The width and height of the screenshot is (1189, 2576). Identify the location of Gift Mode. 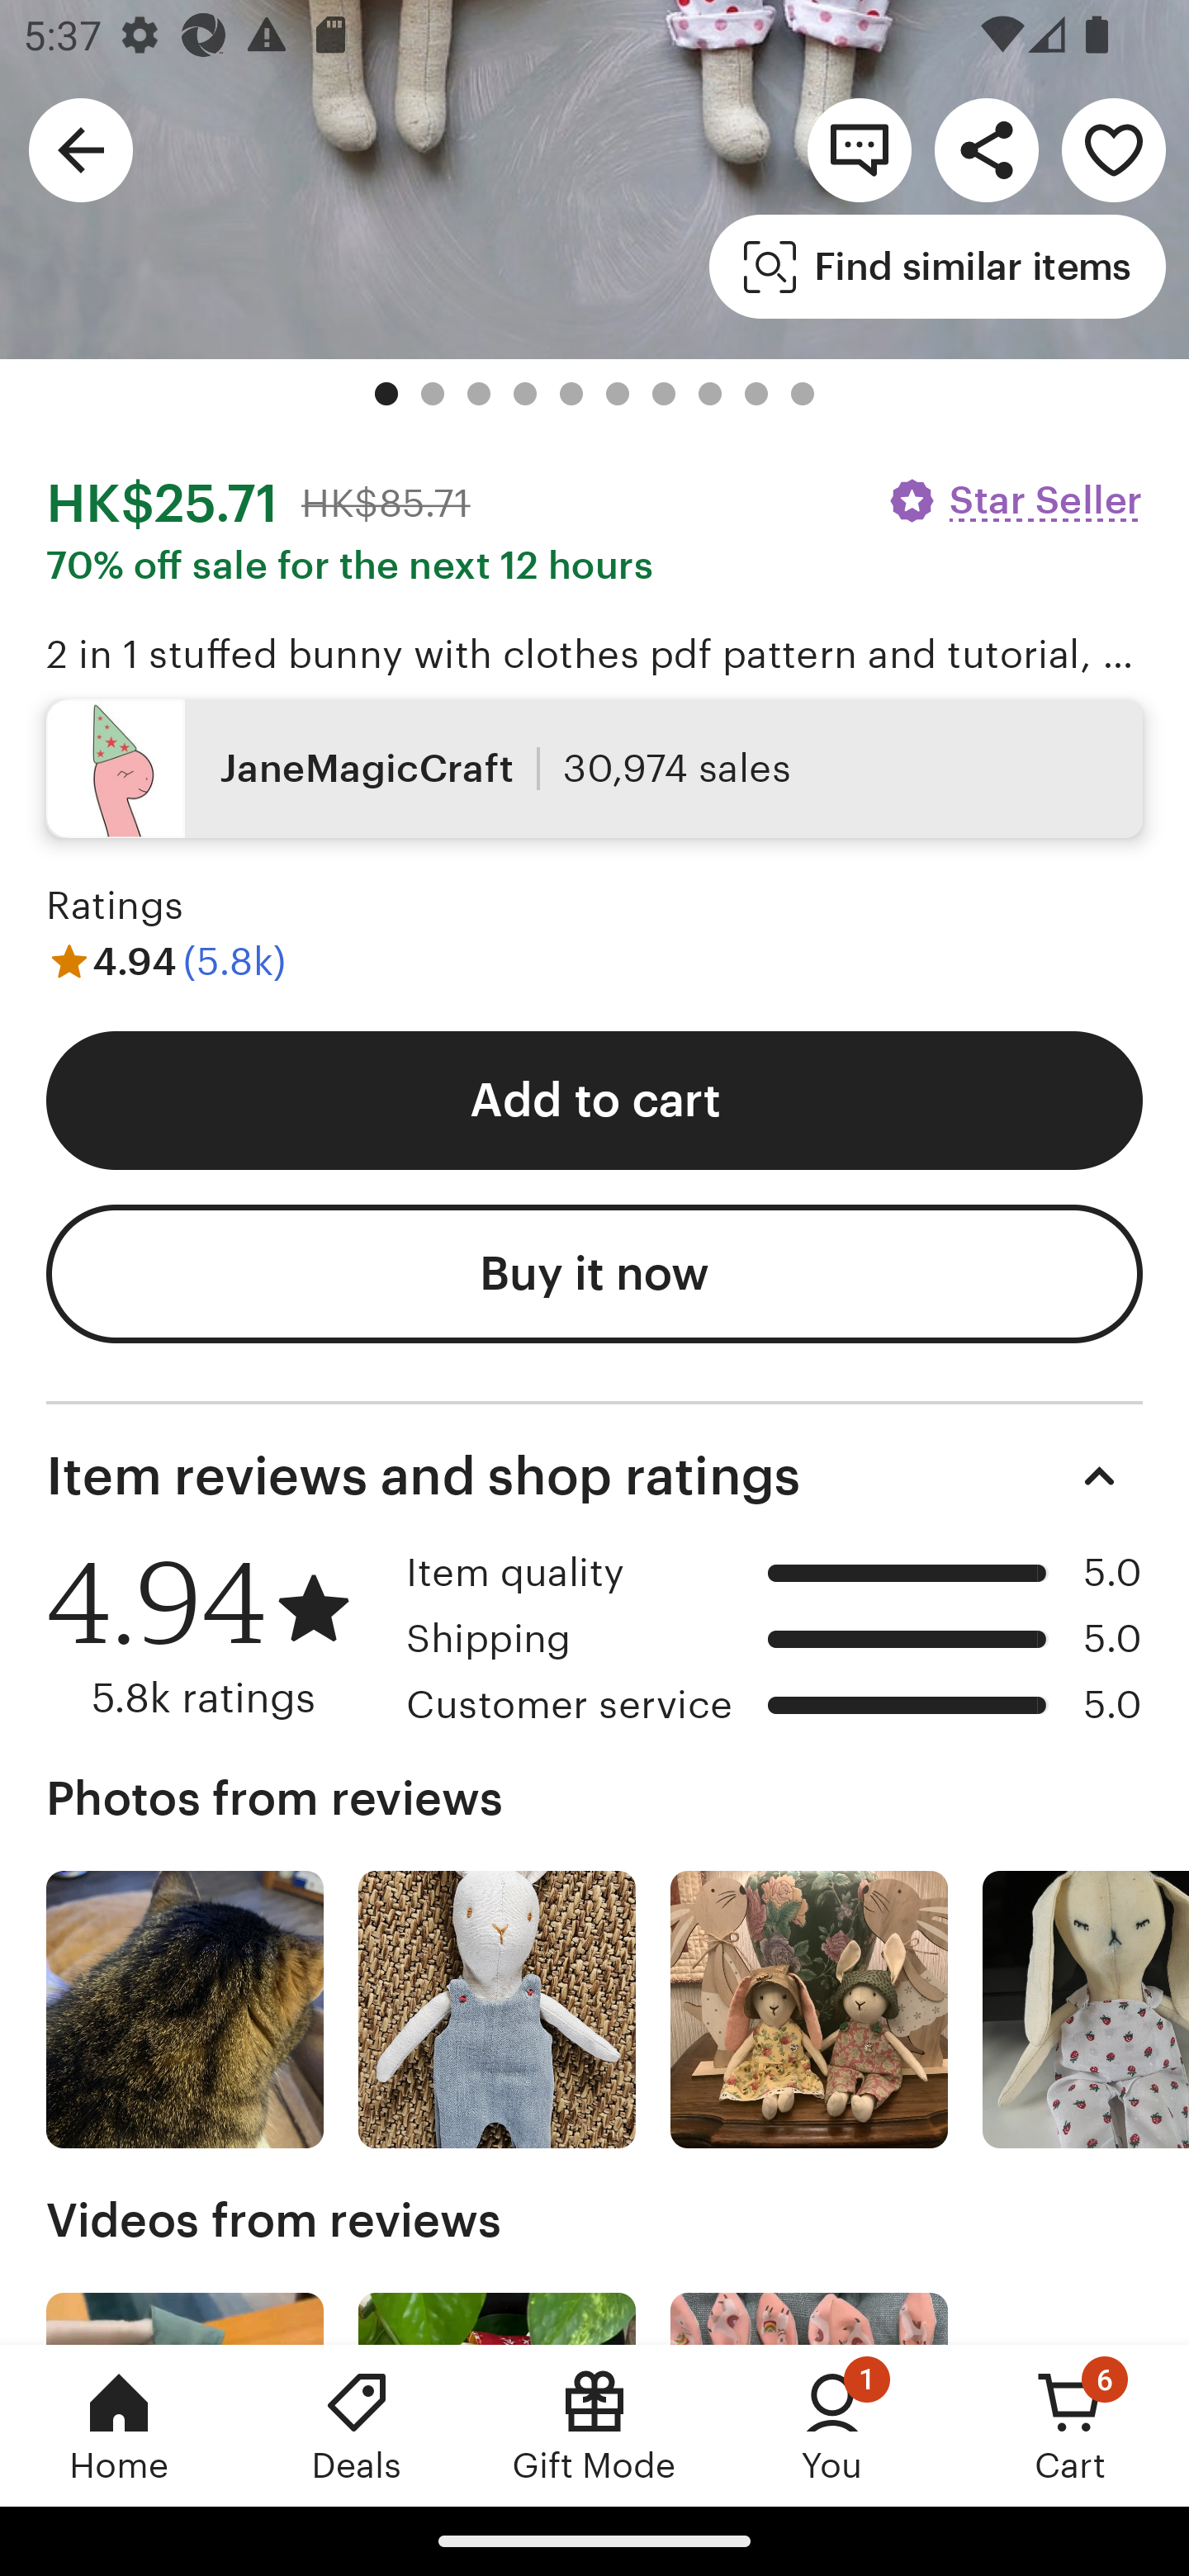
(594, 2425).